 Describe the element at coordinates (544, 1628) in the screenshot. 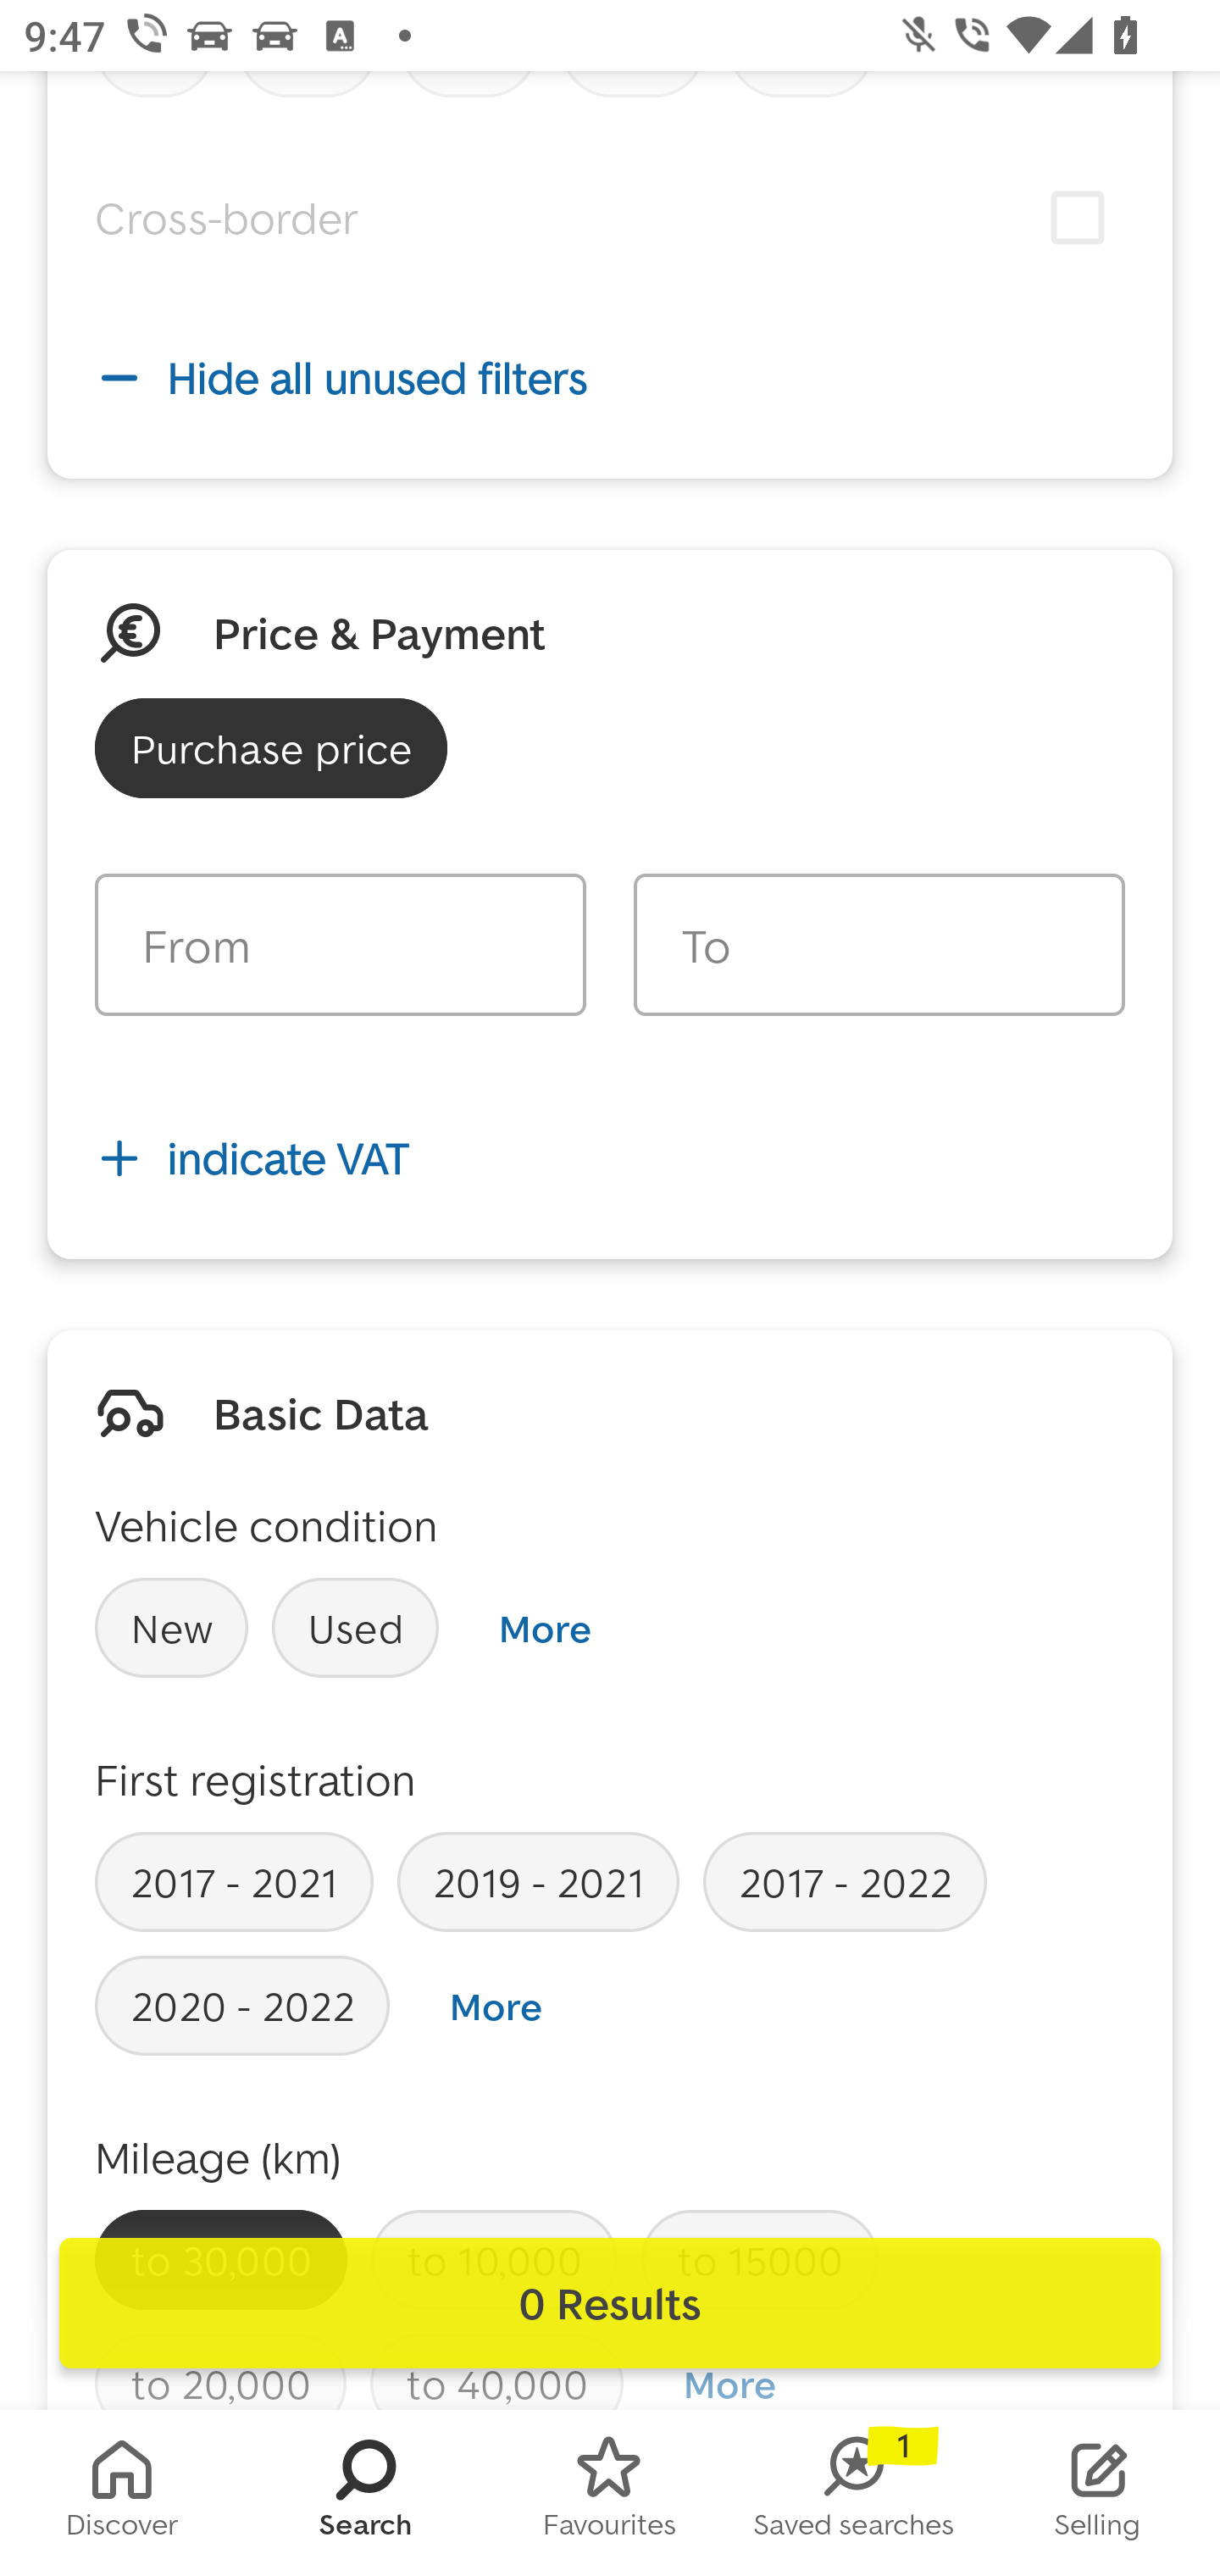

I see `More` at that location.